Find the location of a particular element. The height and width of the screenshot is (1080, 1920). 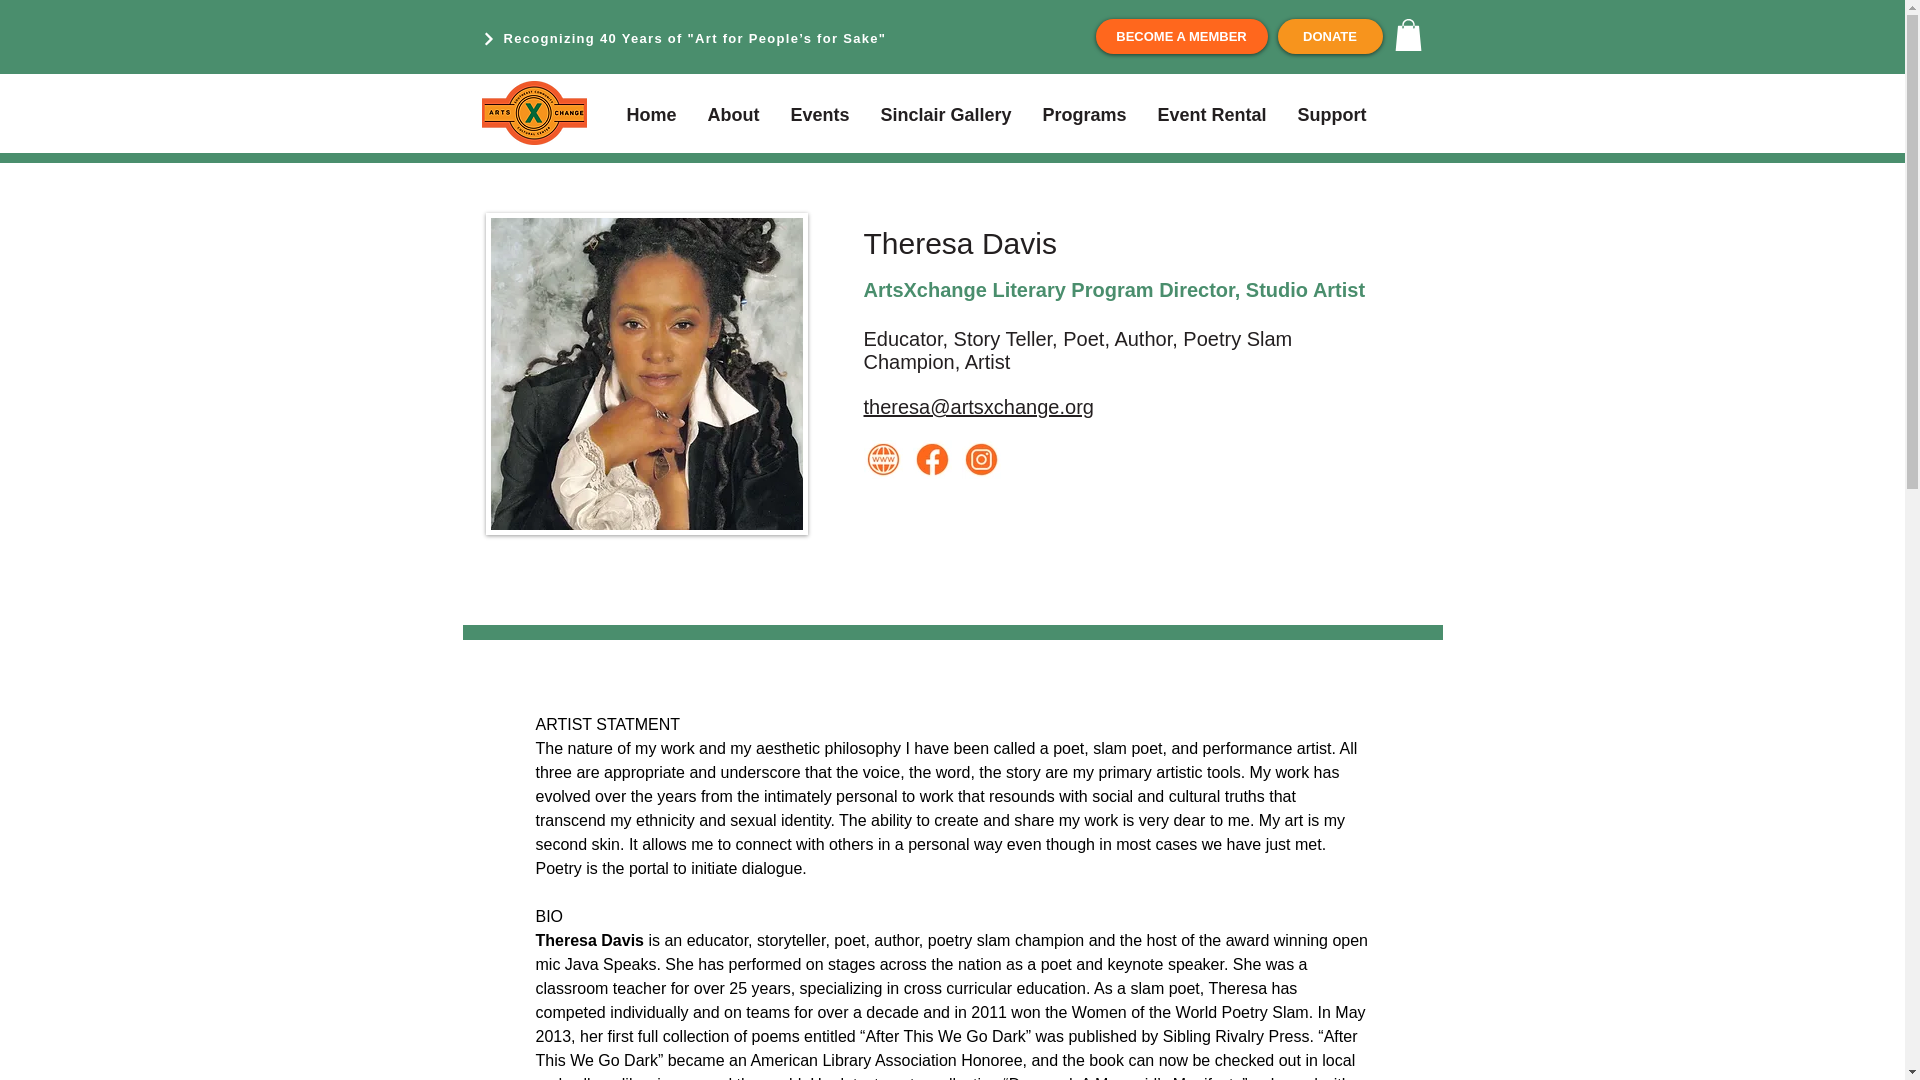

DONATE is located at coordinates (1330, 36).